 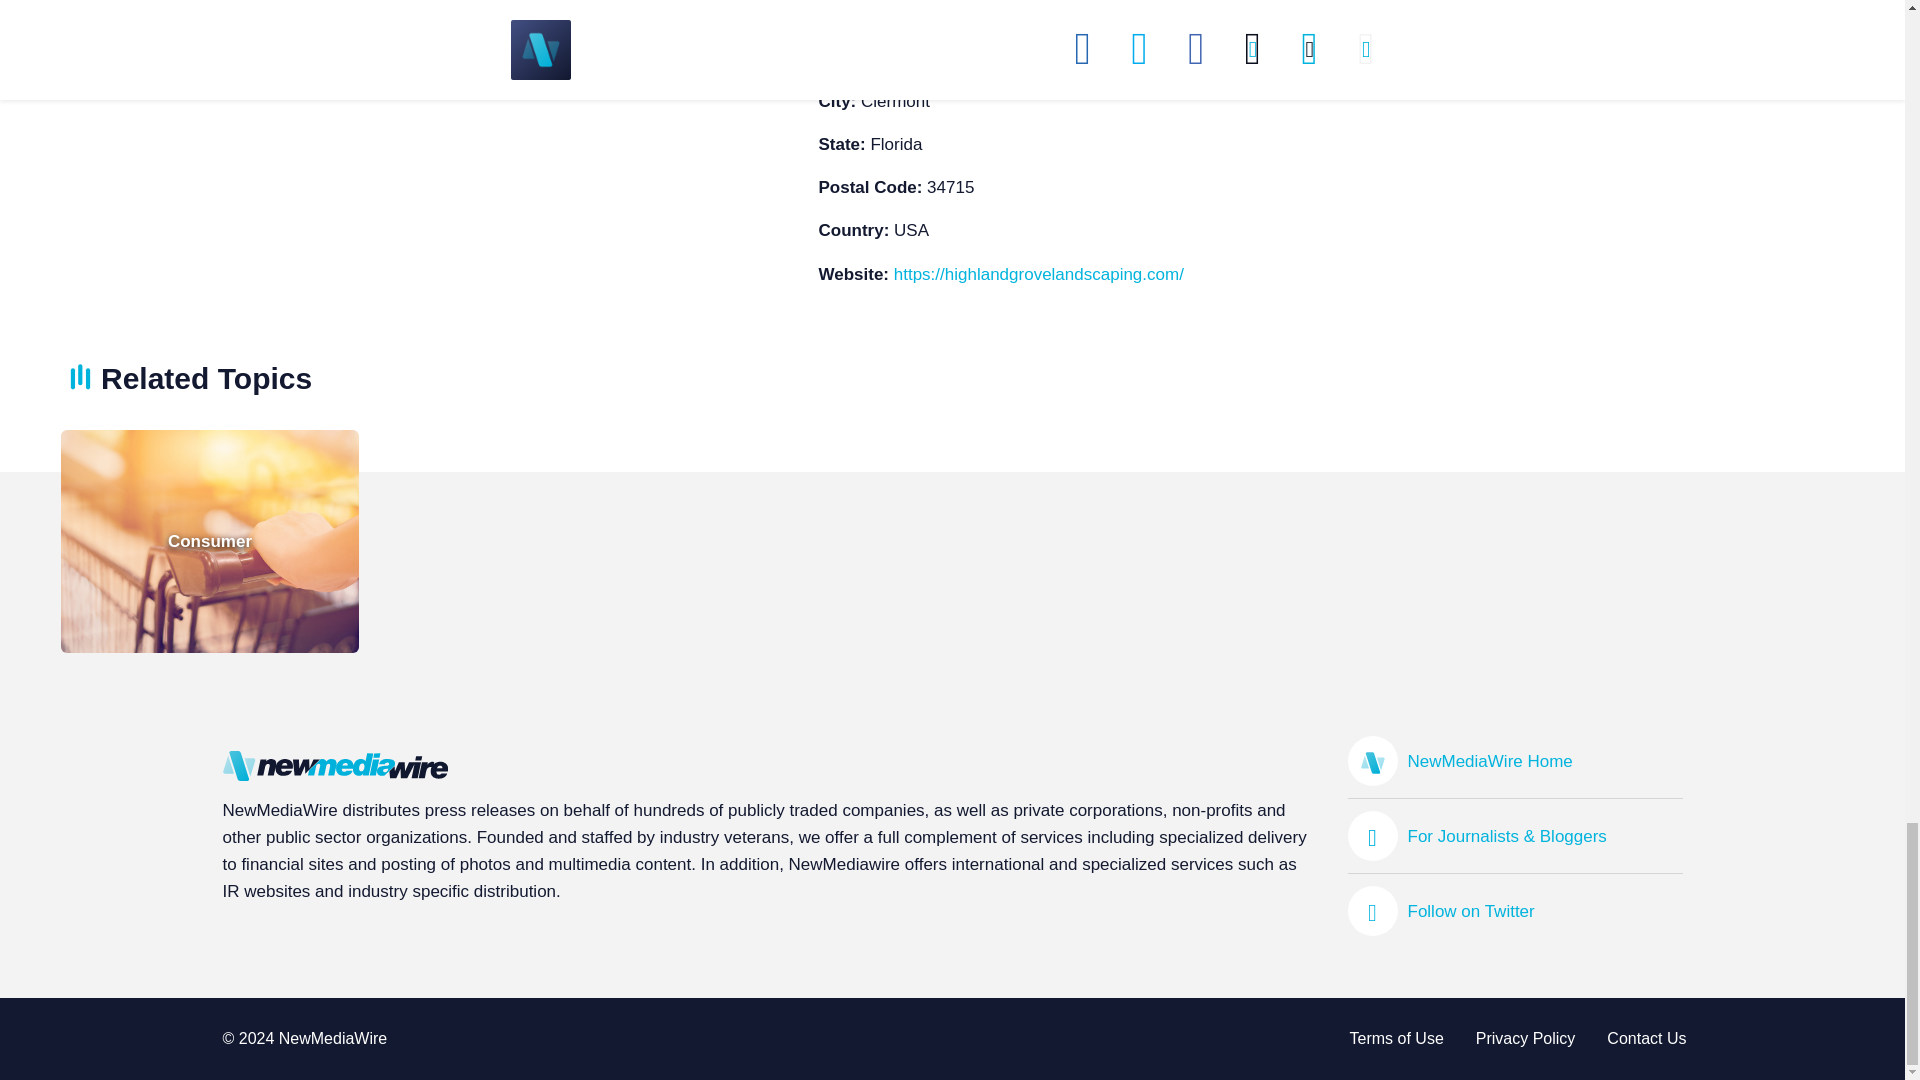 What do you see at coordinates (1515, 760) in the screenshot?
I see `NewMediaWire Home` at bounding box center [1515, 760].